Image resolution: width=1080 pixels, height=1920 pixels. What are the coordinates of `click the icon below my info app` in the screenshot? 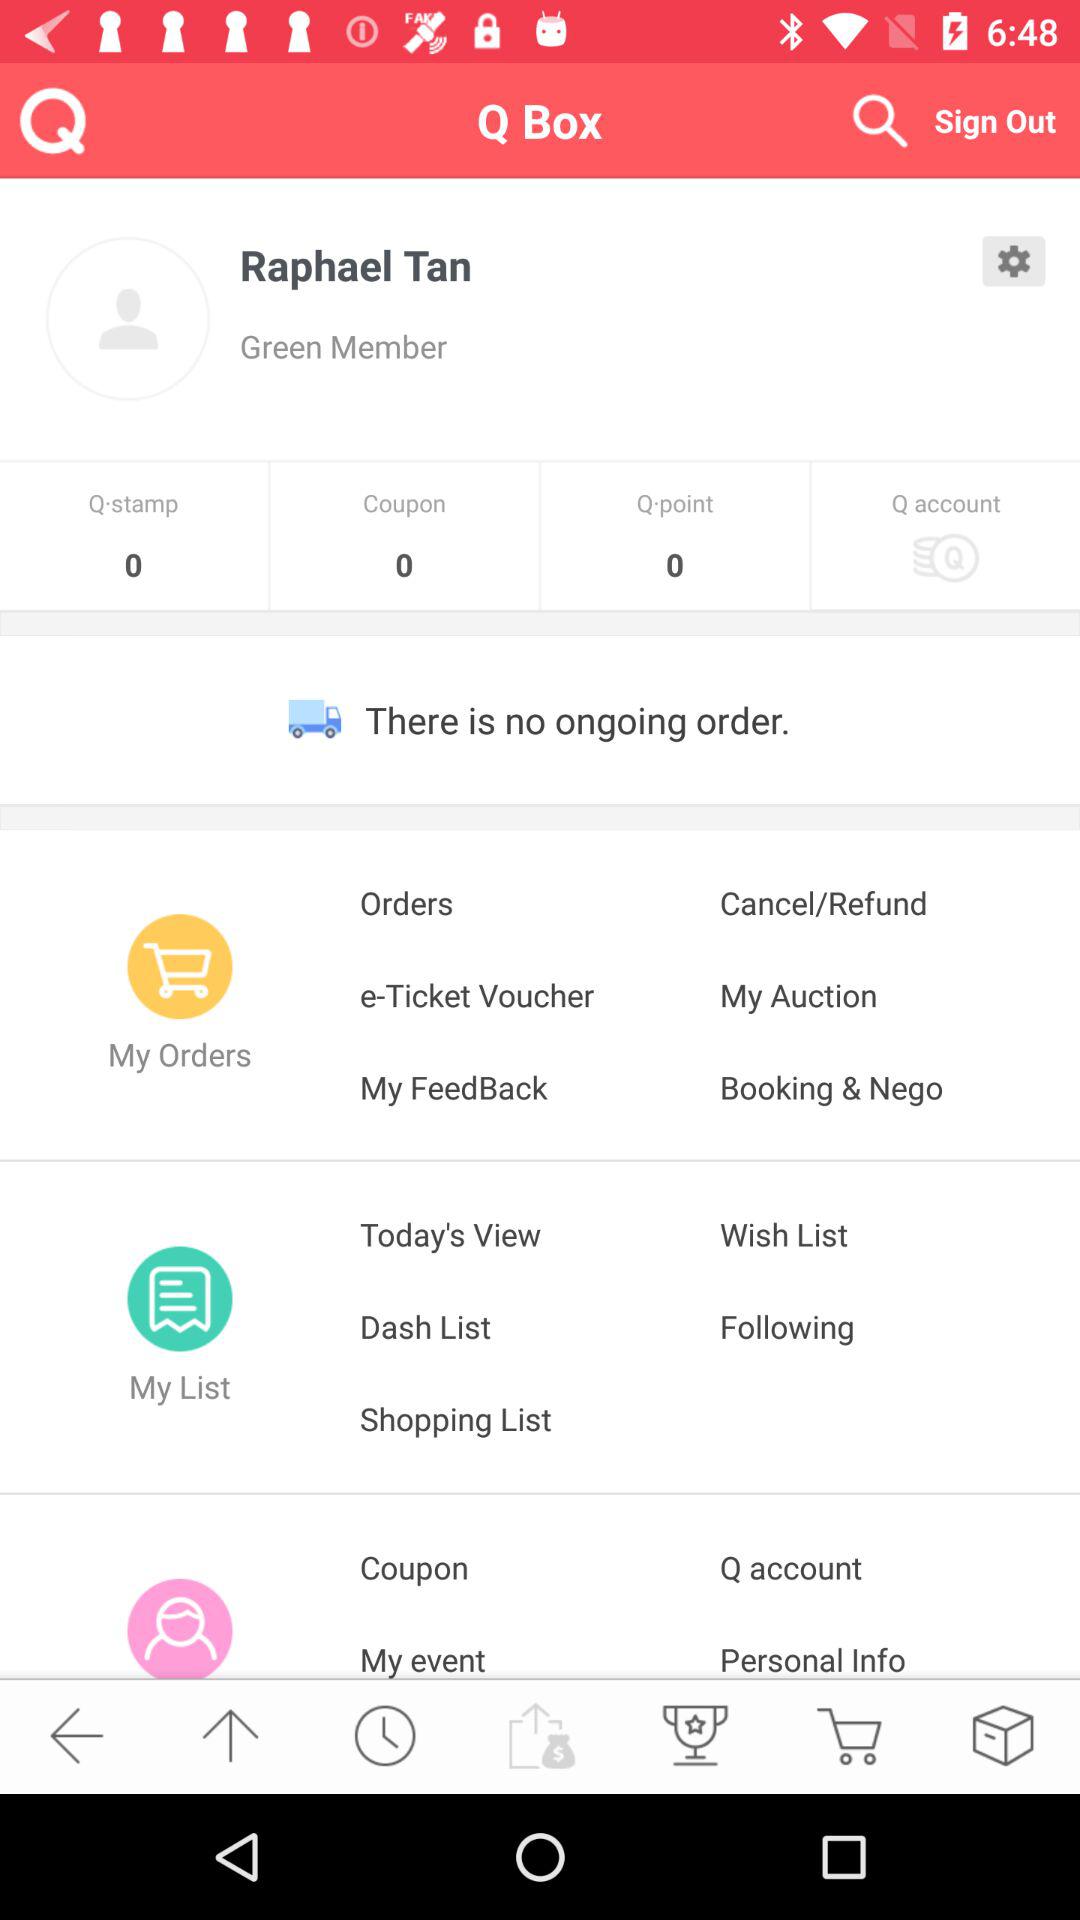 It's located at (76, 1736).